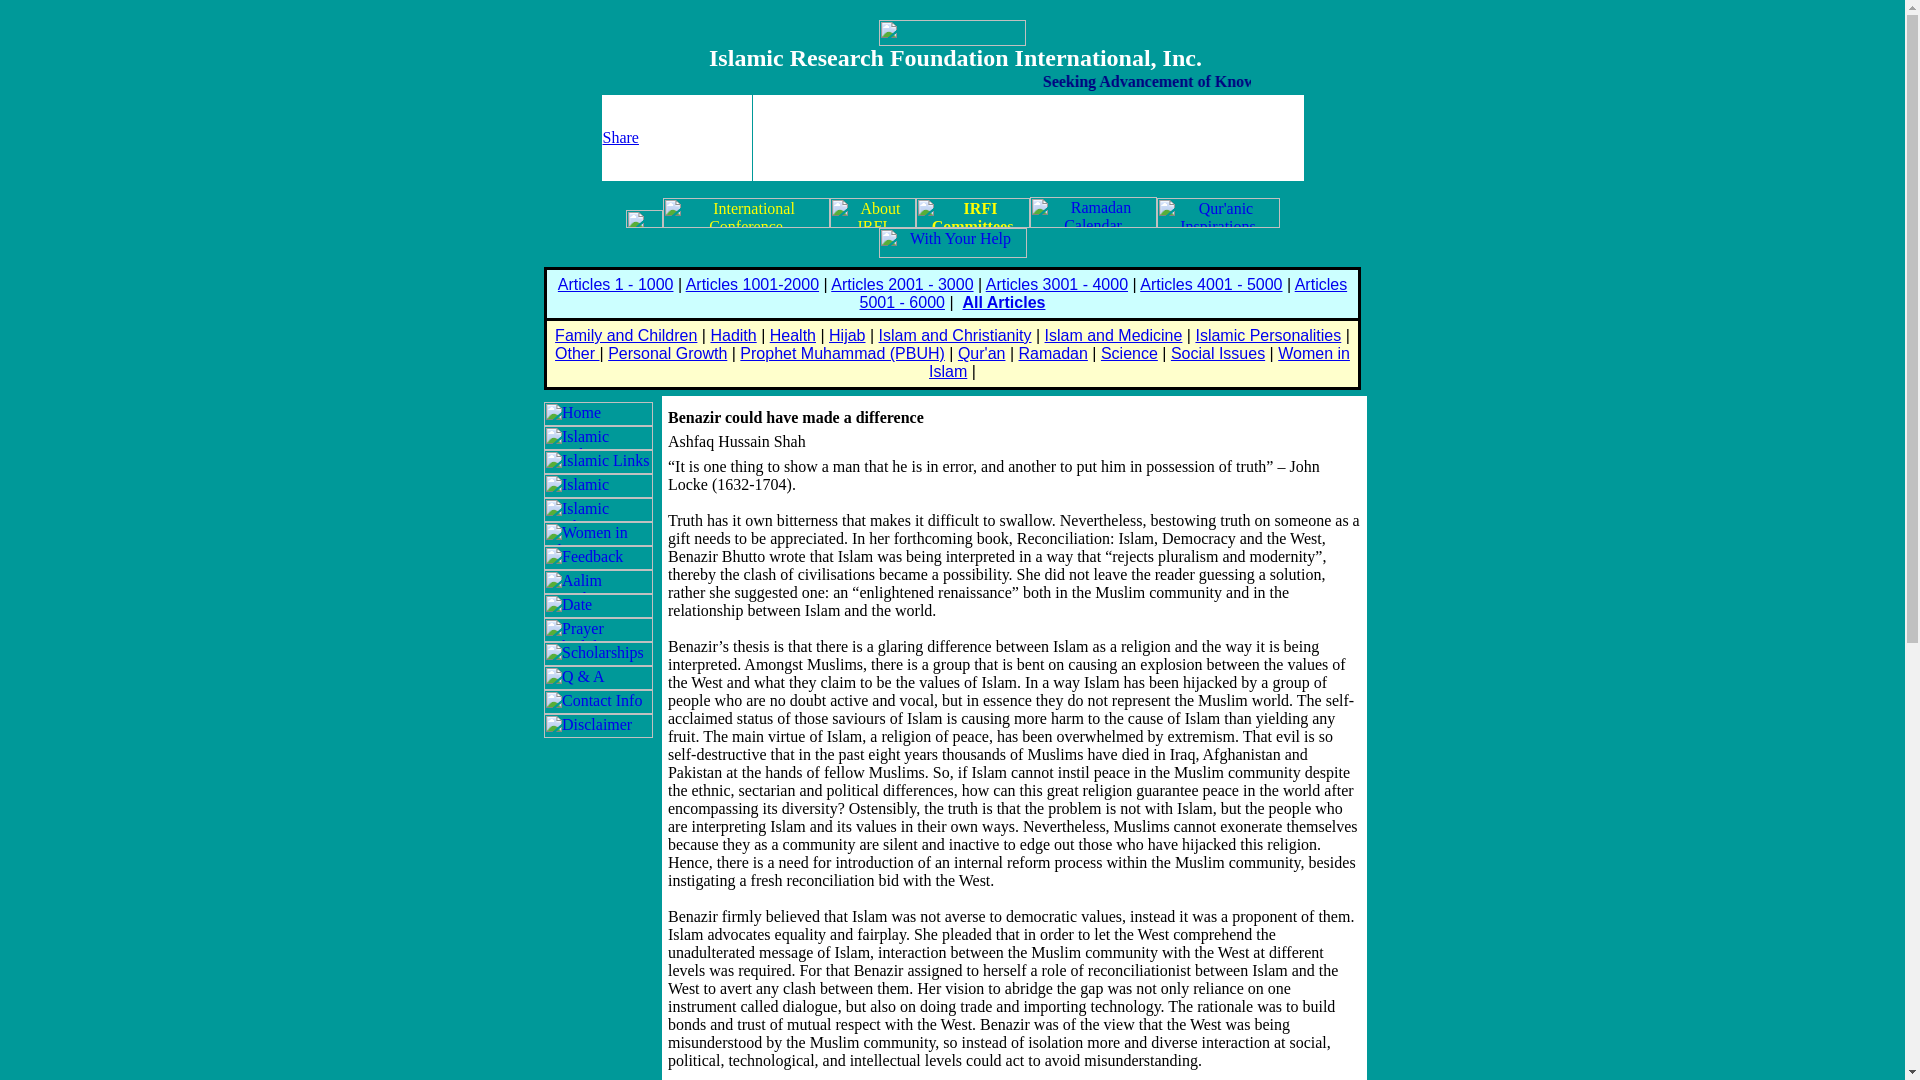 This screenshot has width=1920, height=1080. What do you see at coordinates (1267, 336) in the screenshot?
I see `Islamic Personalities` at bounding box center [1267, 336].